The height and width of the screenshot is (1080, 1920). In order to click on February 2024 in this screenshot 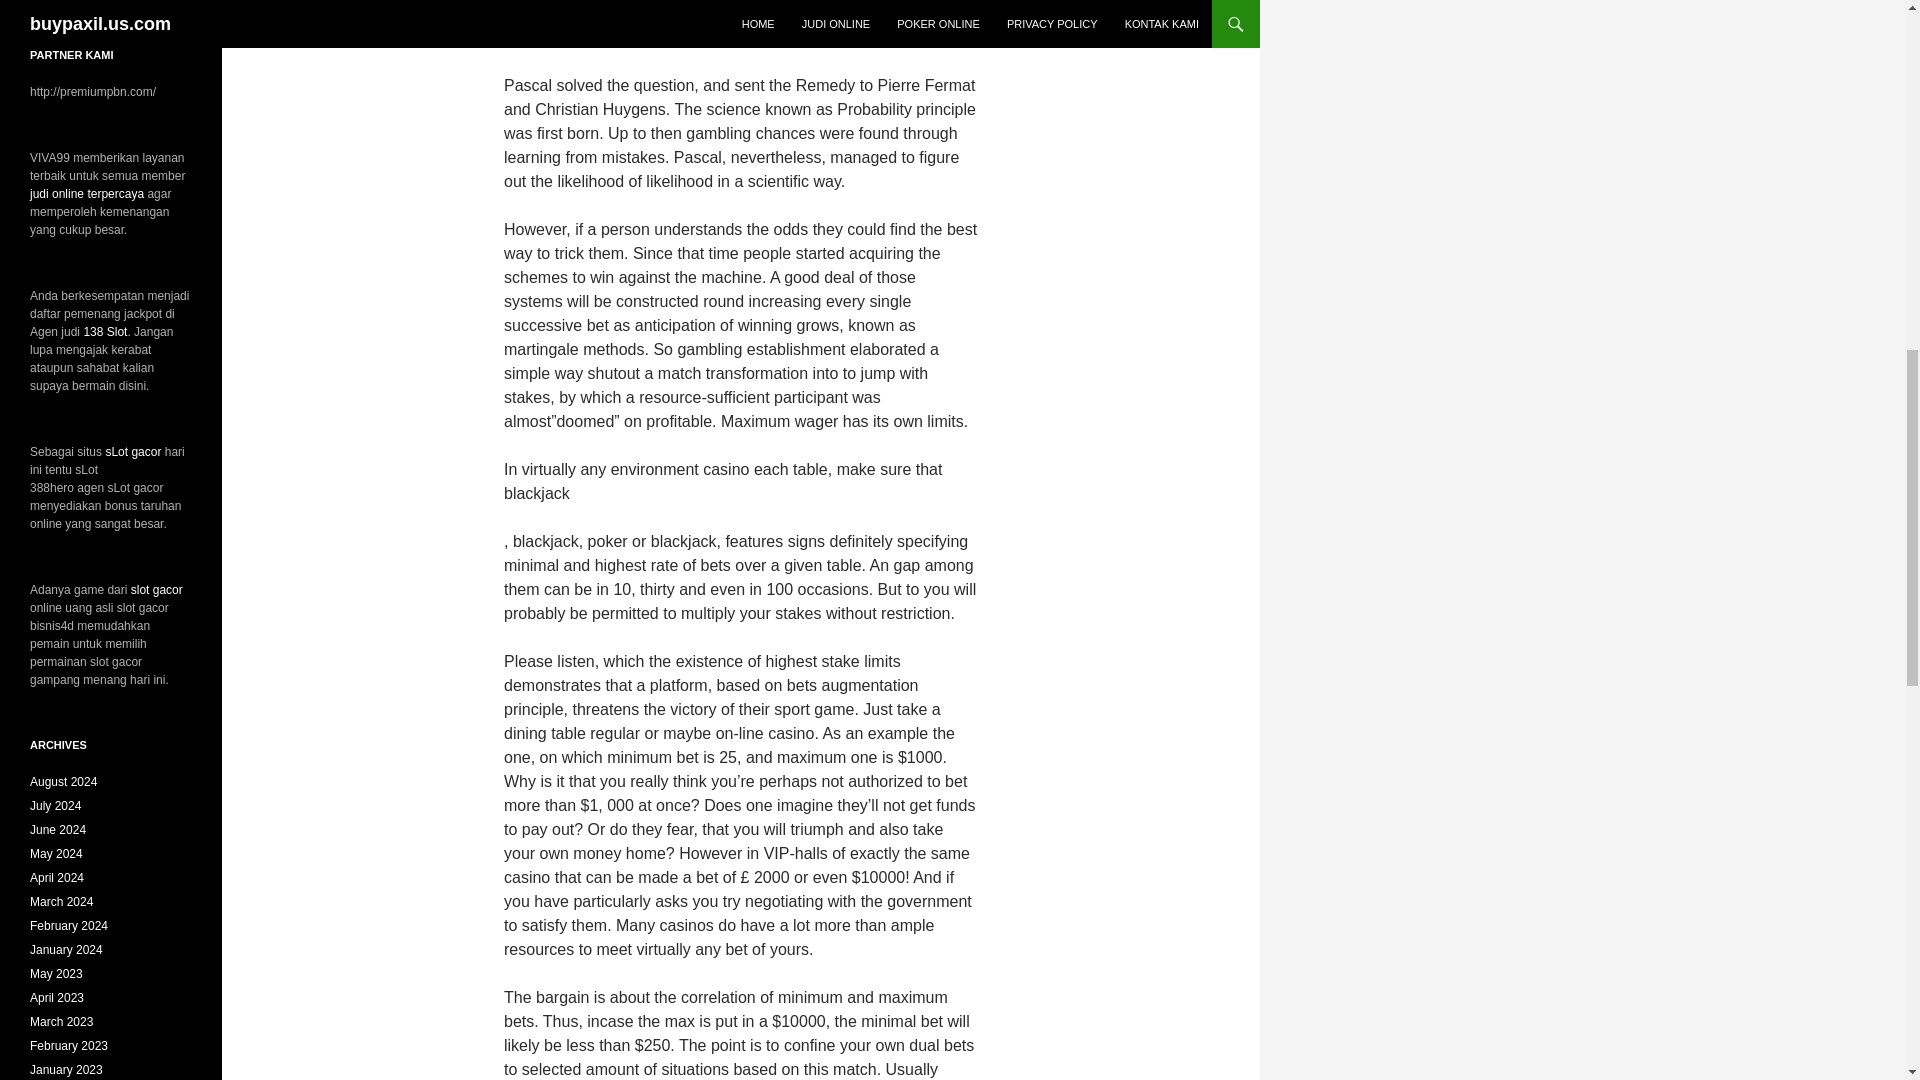, I will do `click(68, 926)`.